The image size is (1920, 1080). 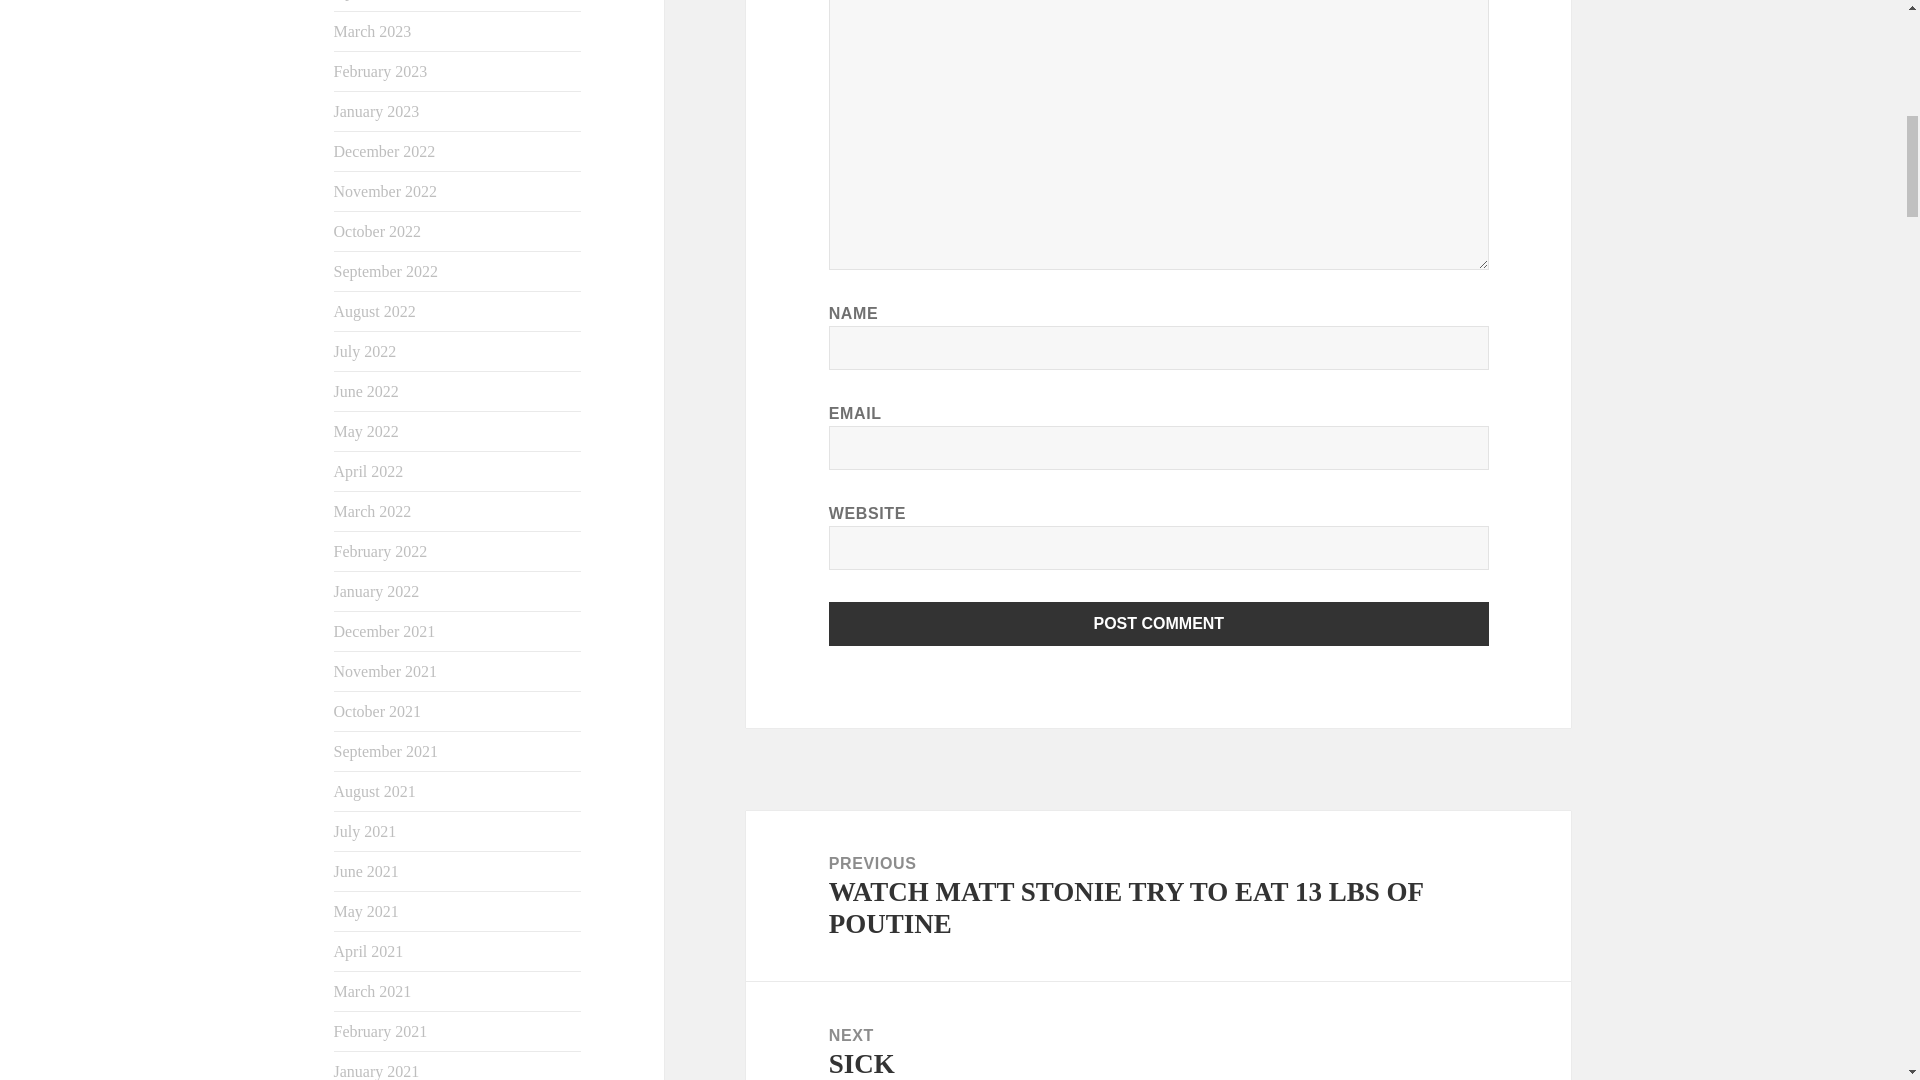 What do you see at coordinates (375, 311) in the screenshot?
I see `August 2022` at bounding box center [375, 311].